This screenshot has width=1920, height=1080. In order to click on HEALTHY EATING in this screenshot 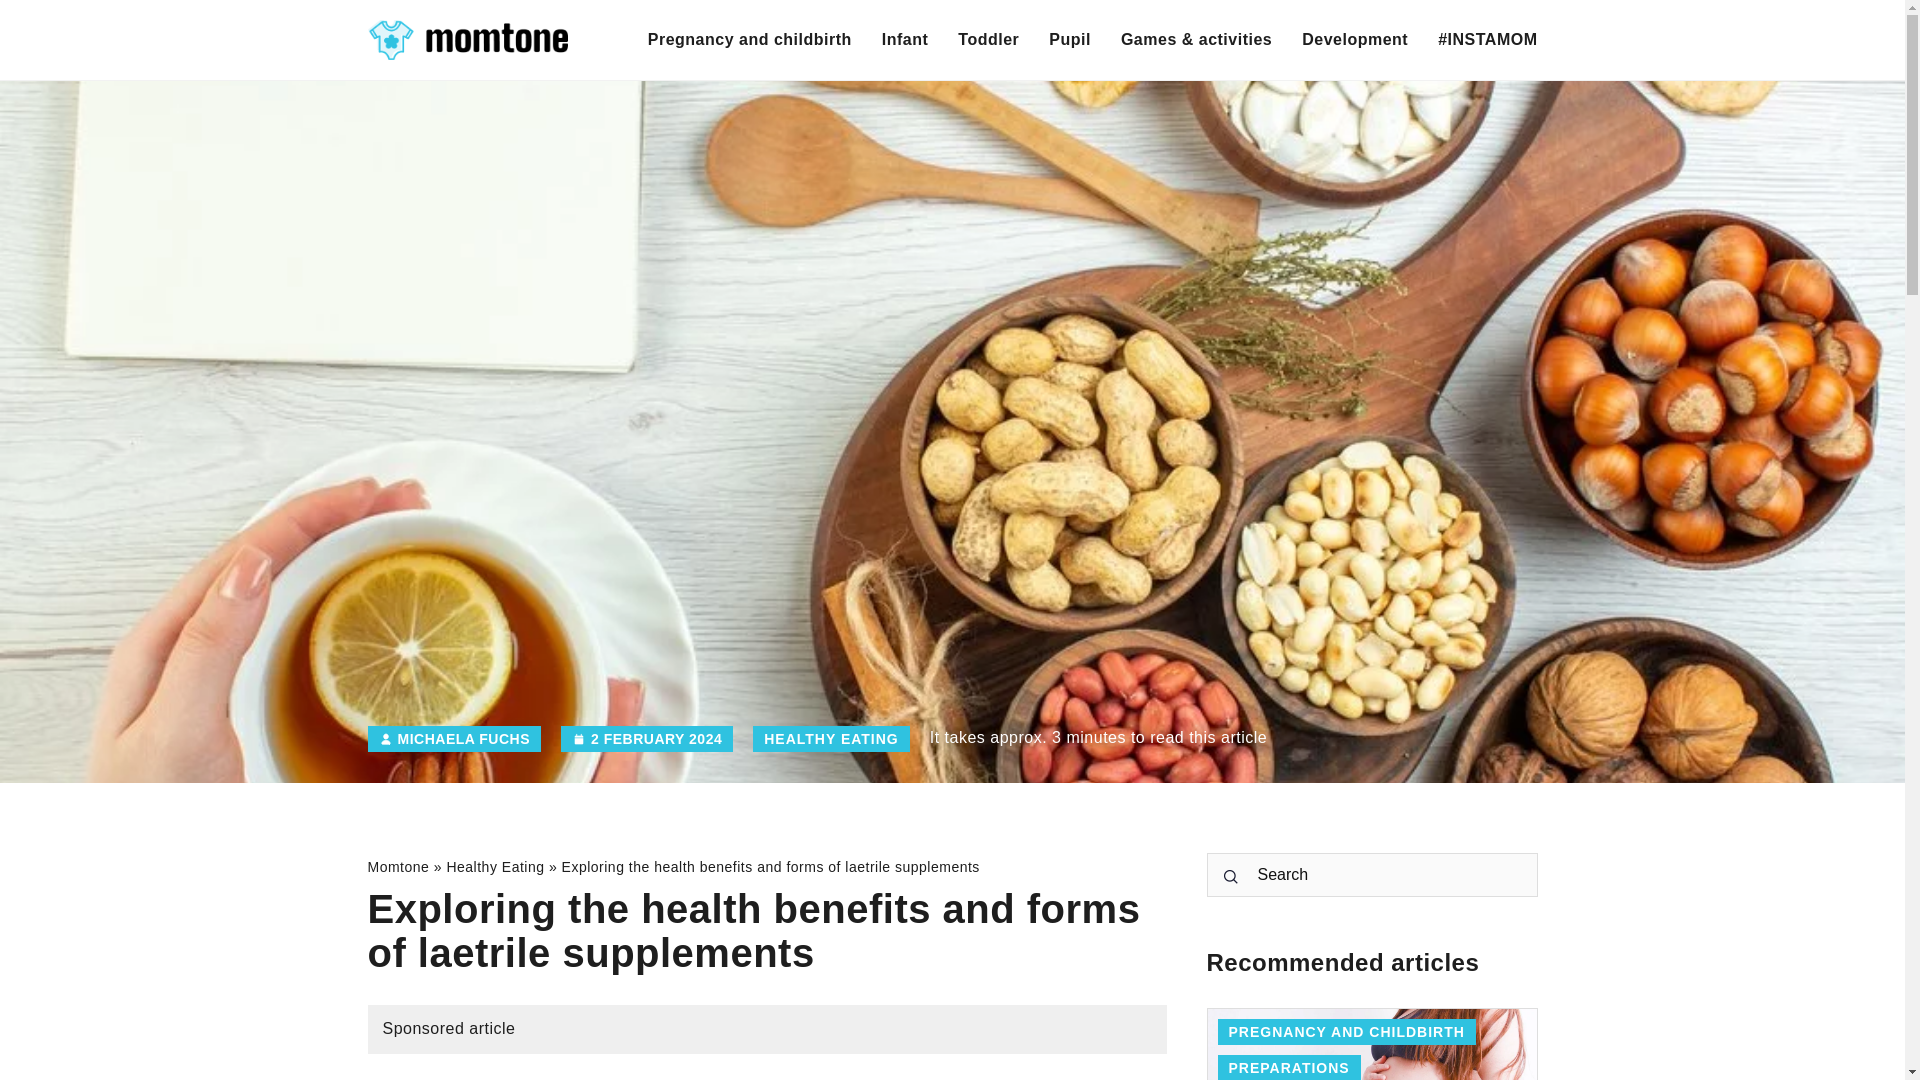, I will do `click(831, 738)`.